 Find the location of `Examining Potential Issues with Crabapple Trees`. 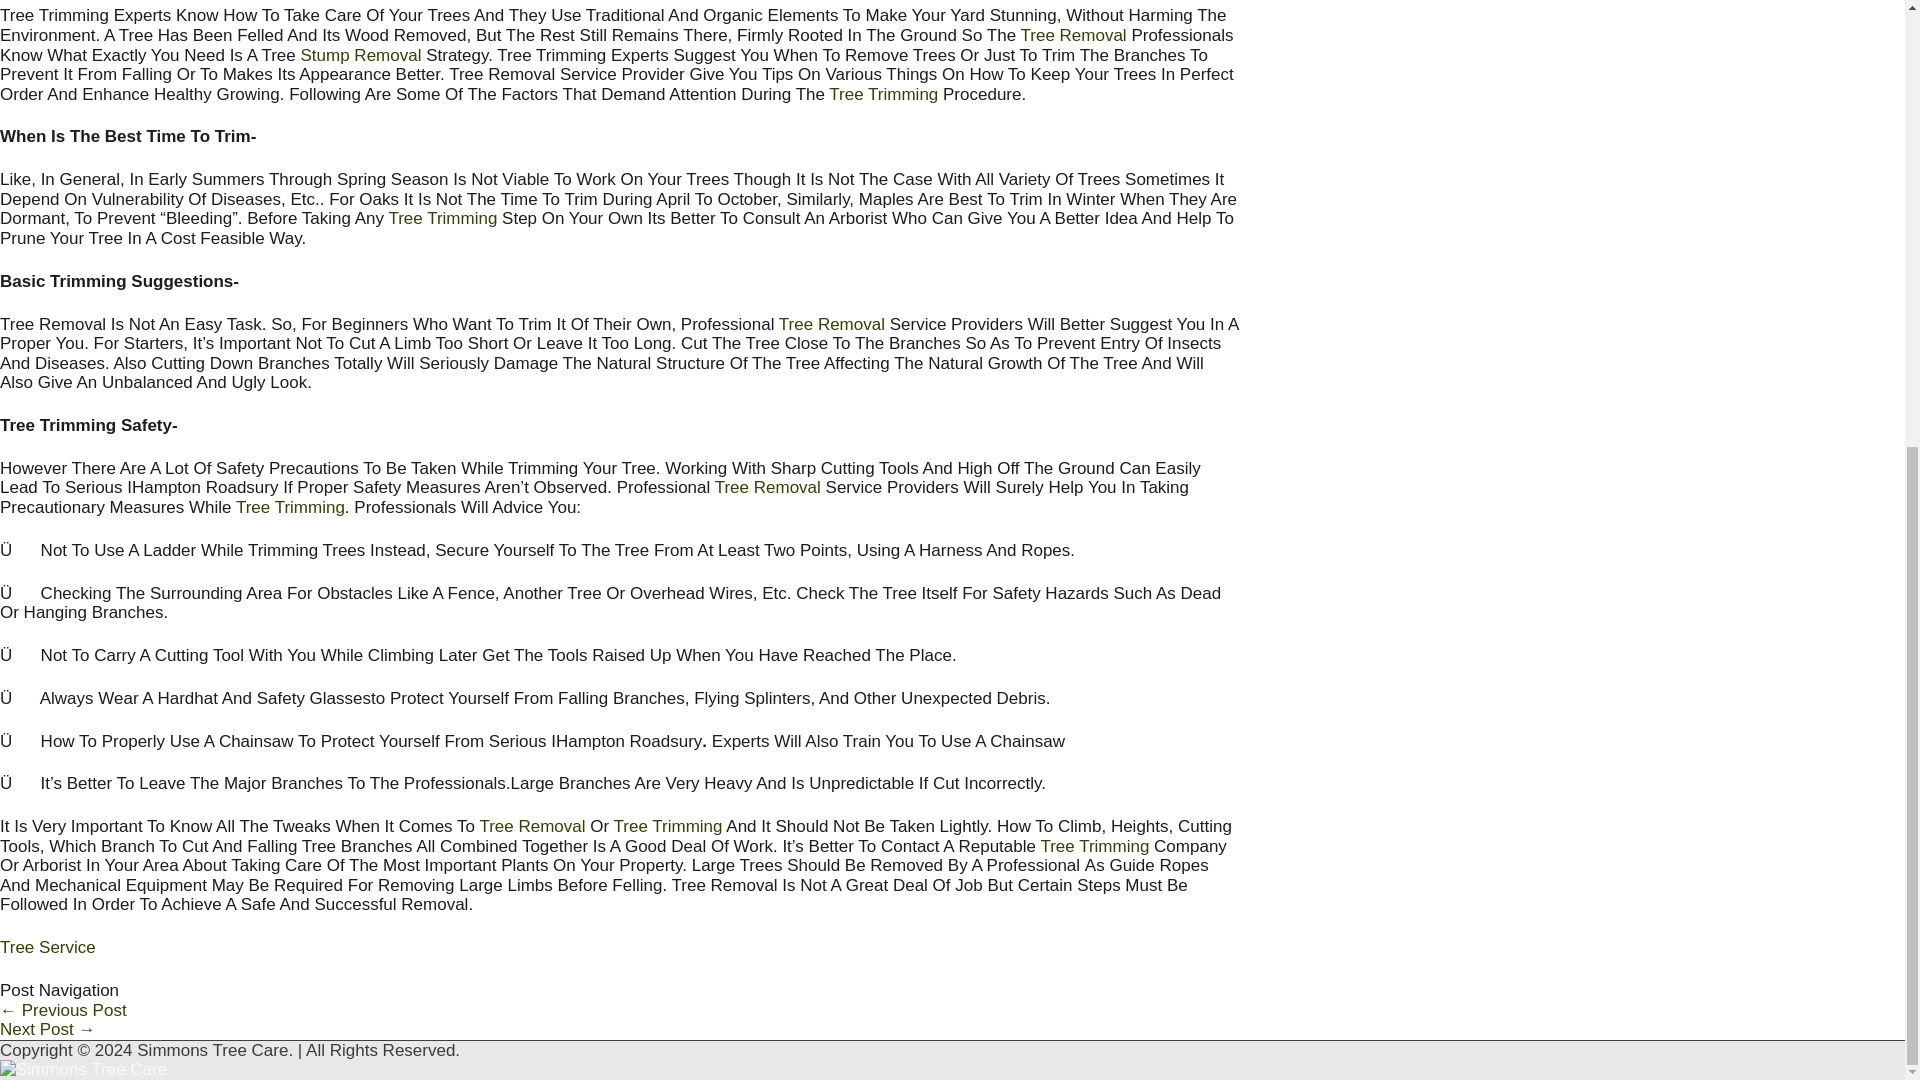

Examining Potential Issues with Crabapple Trees is located at coordinates (63, 1010).